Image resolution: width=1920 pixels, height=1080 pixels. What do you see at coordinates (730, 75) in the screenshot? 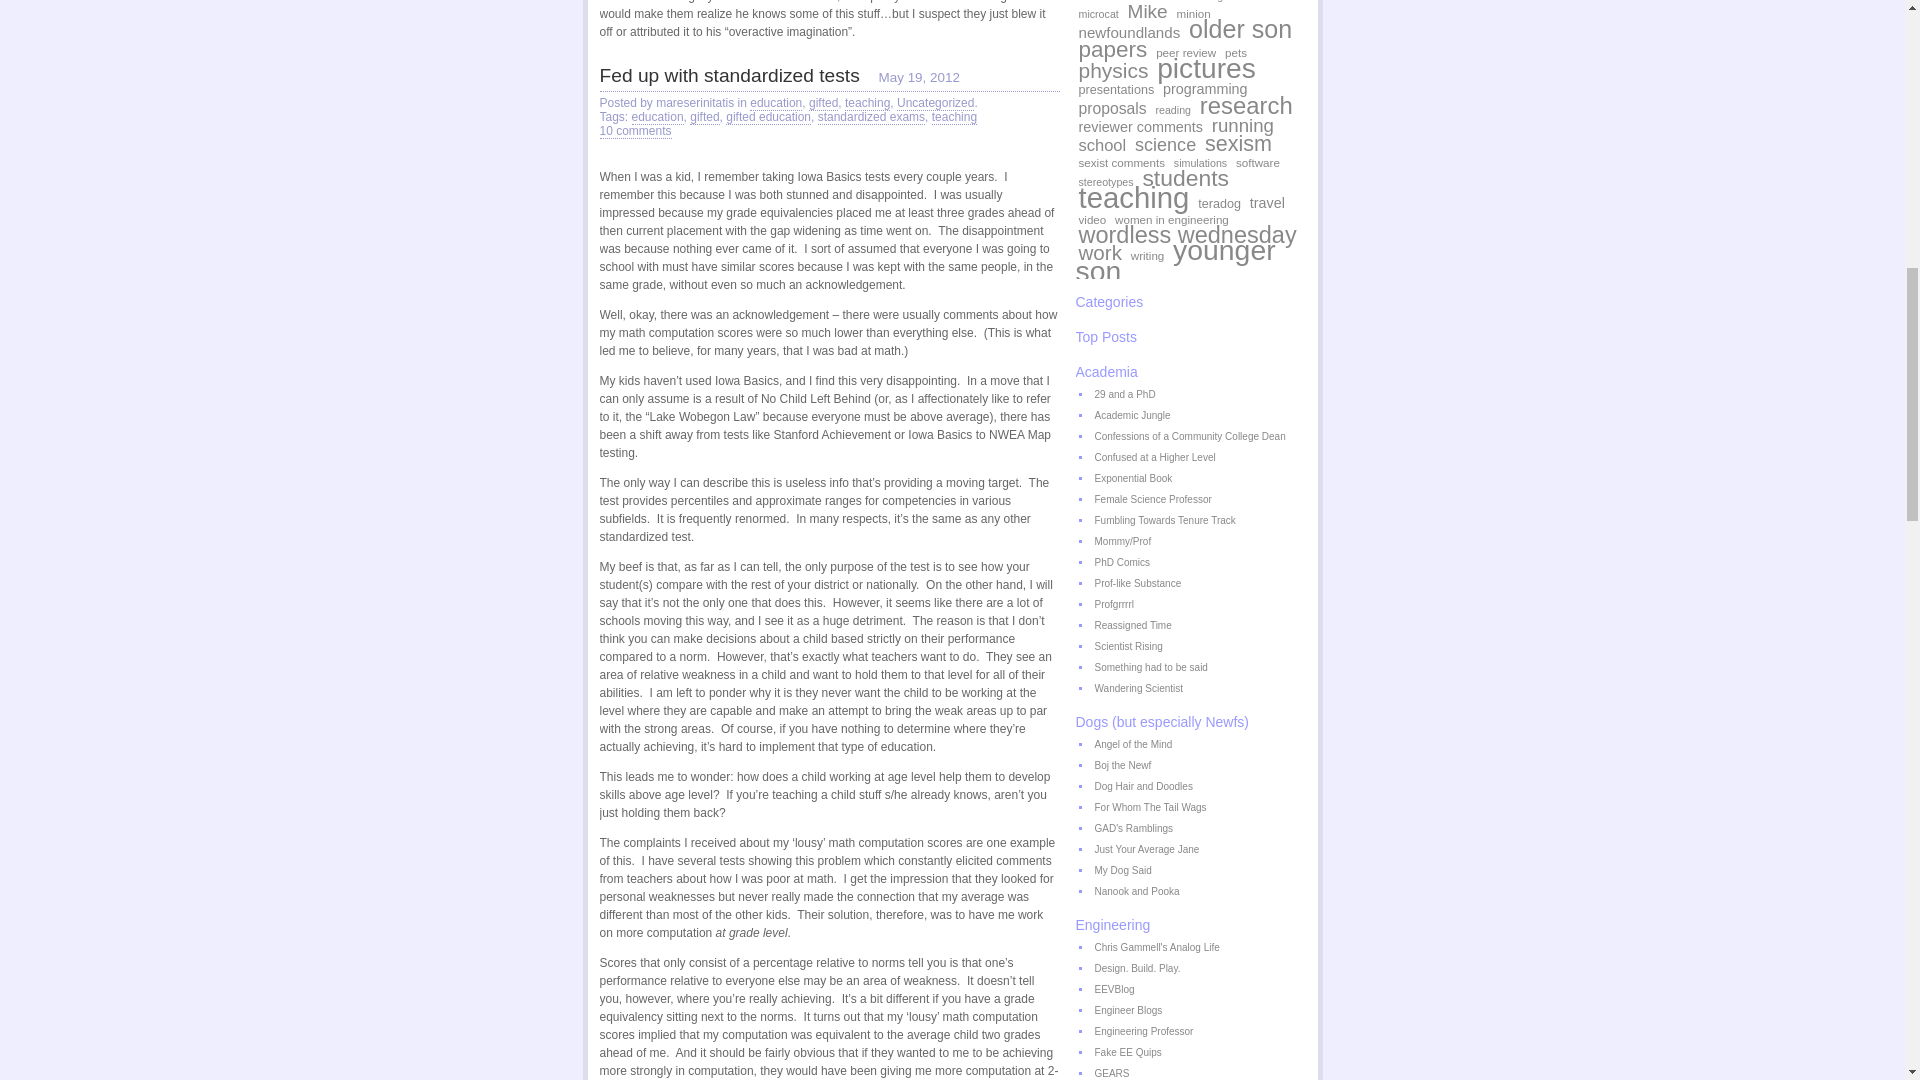
I see `Fed up with standardized tests` at bounding box center [730, 75].